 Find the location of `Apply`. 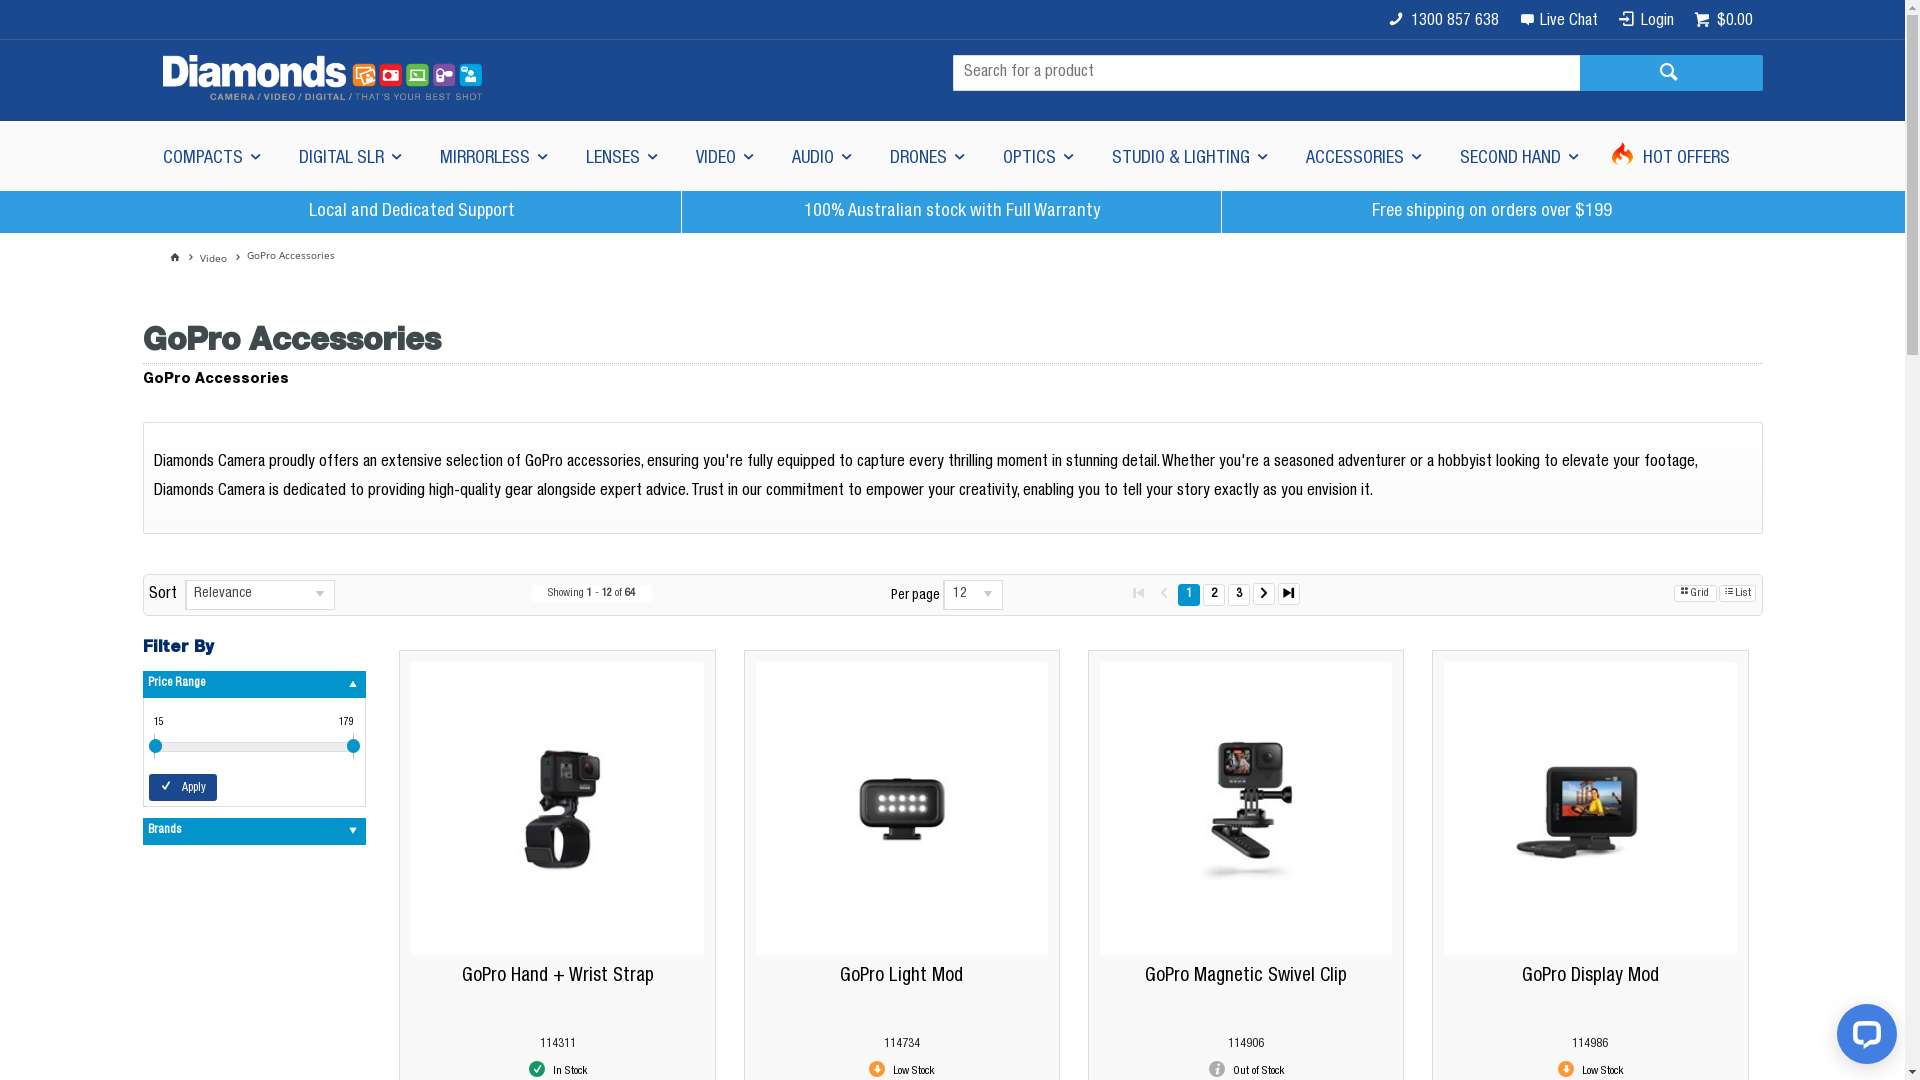

Apply is located at coordinates (182, 788).